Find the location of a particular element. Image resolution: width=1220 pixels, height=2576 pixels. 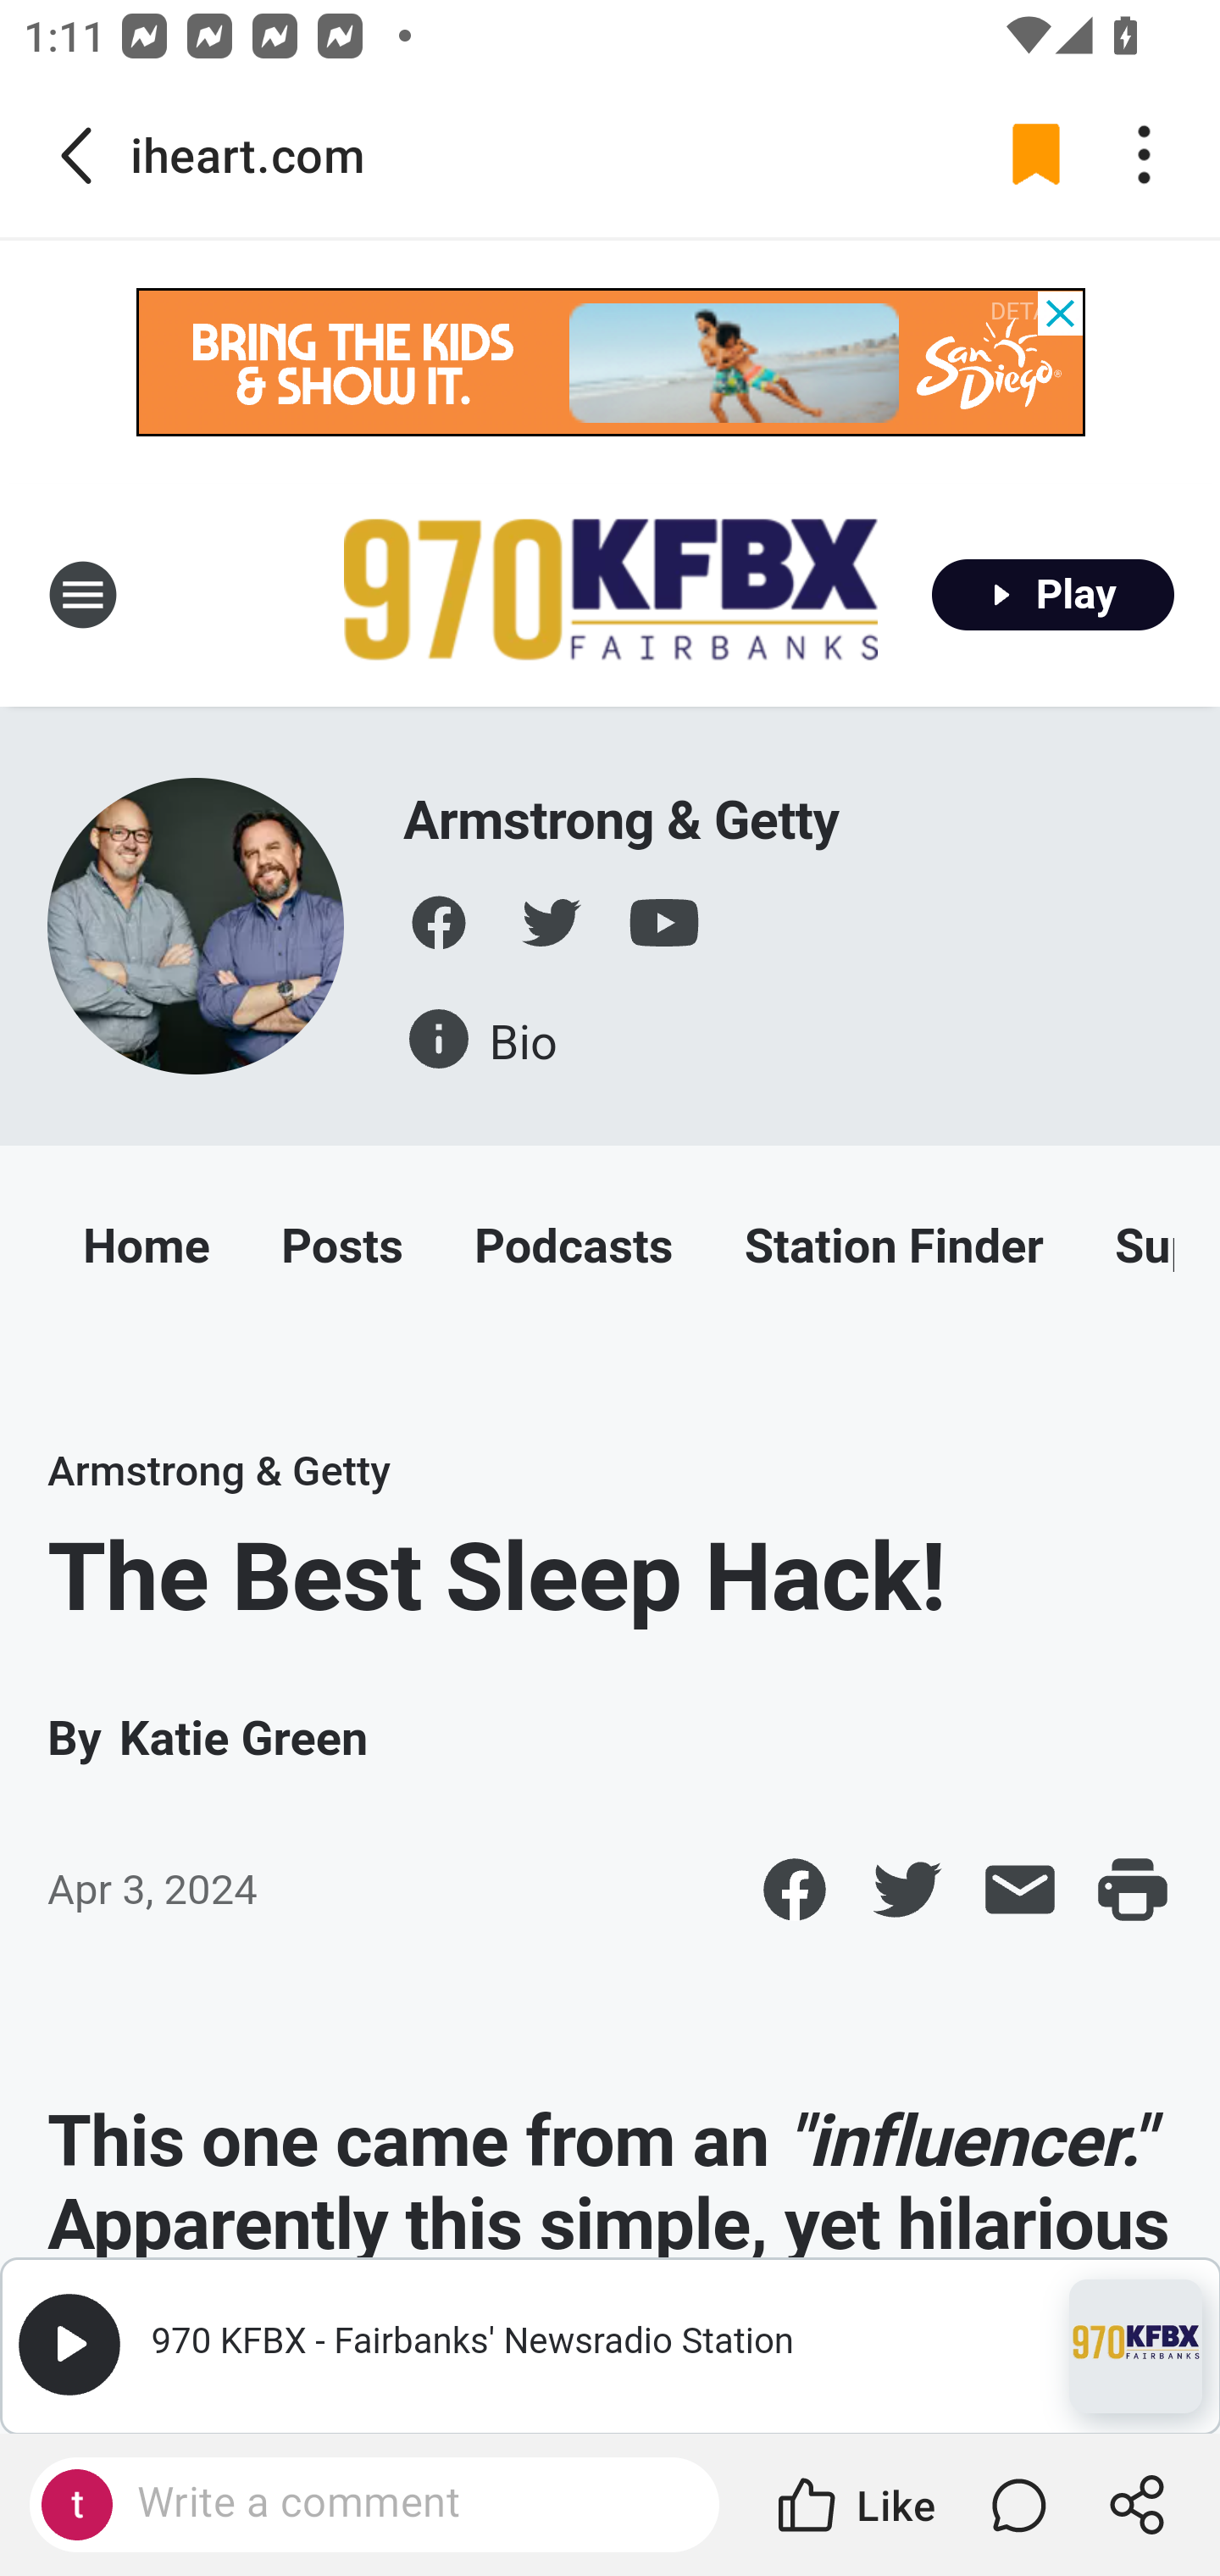

Visit us on twitter is located at coordinates (552, 923).